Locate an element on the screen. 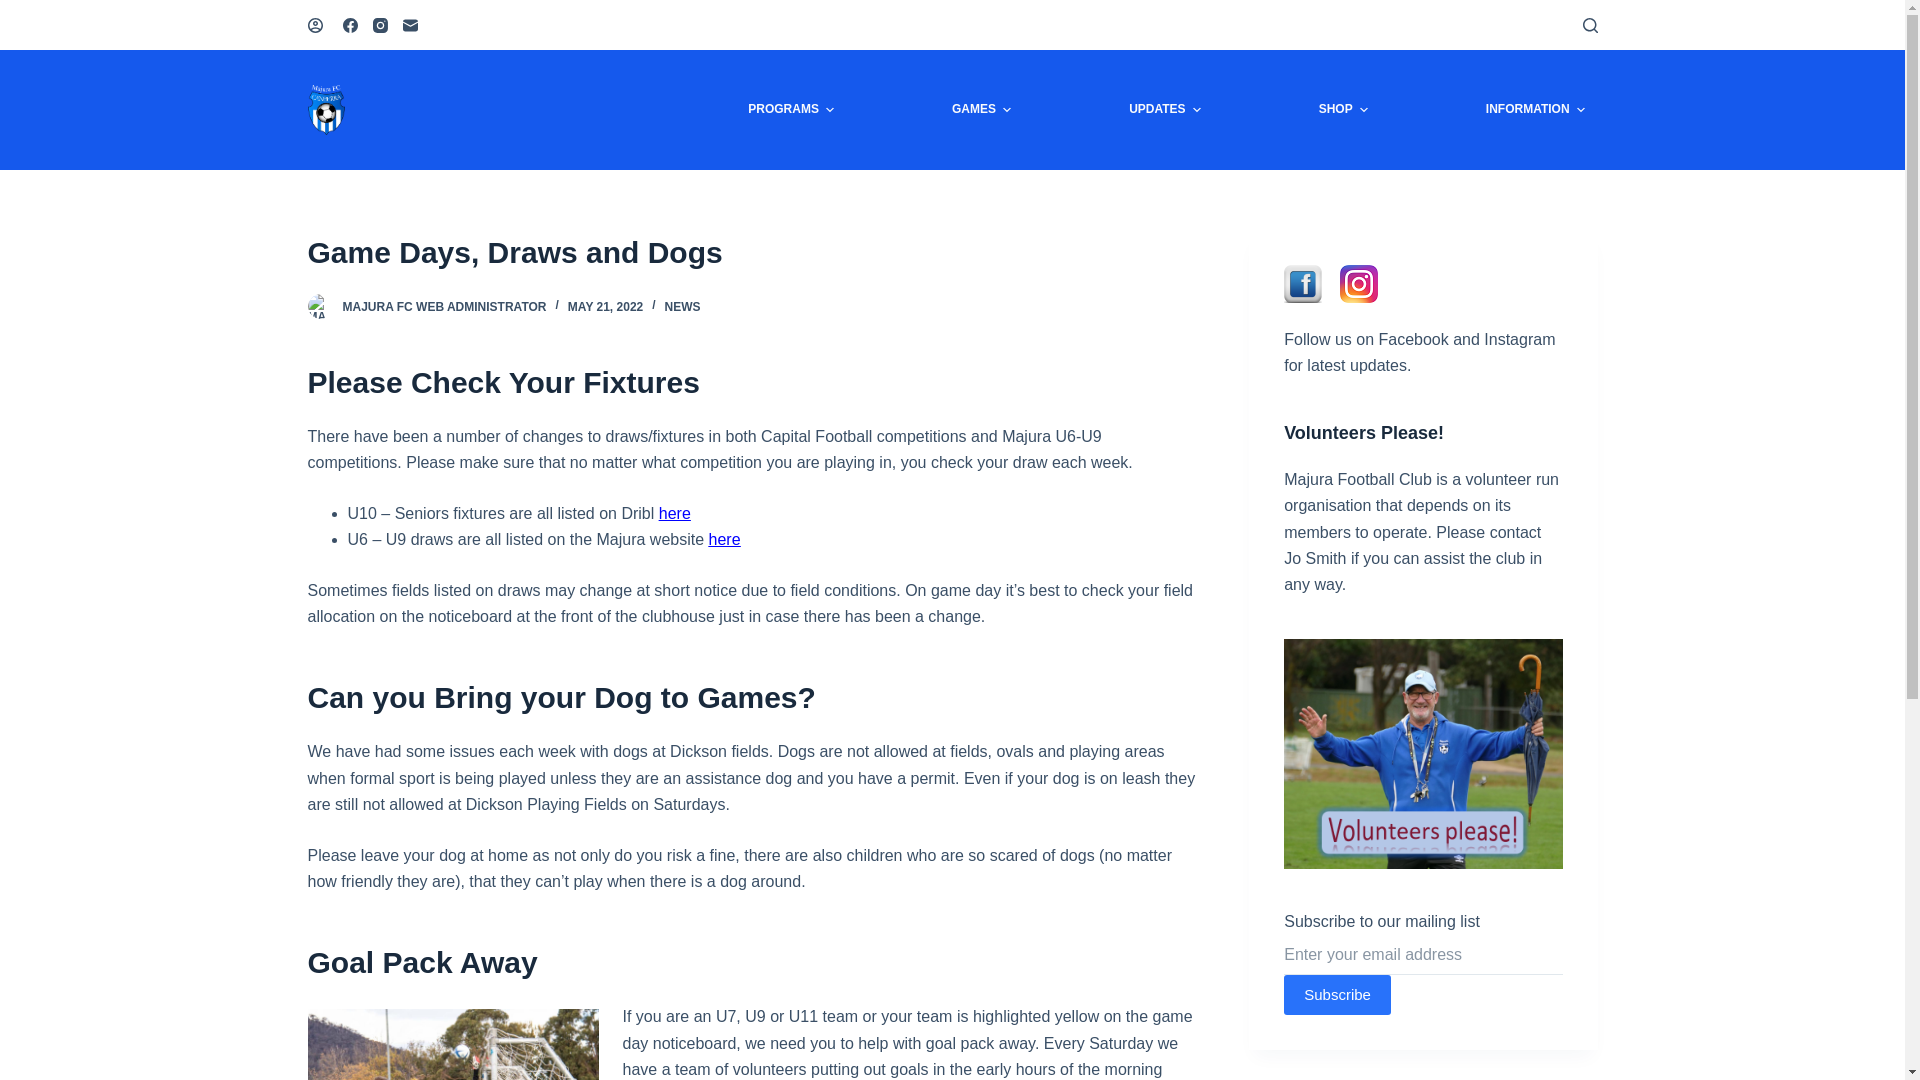 The width and height of the screenshot is (1920, 1080). INFORMATION is located at coordinates (1535, 110).